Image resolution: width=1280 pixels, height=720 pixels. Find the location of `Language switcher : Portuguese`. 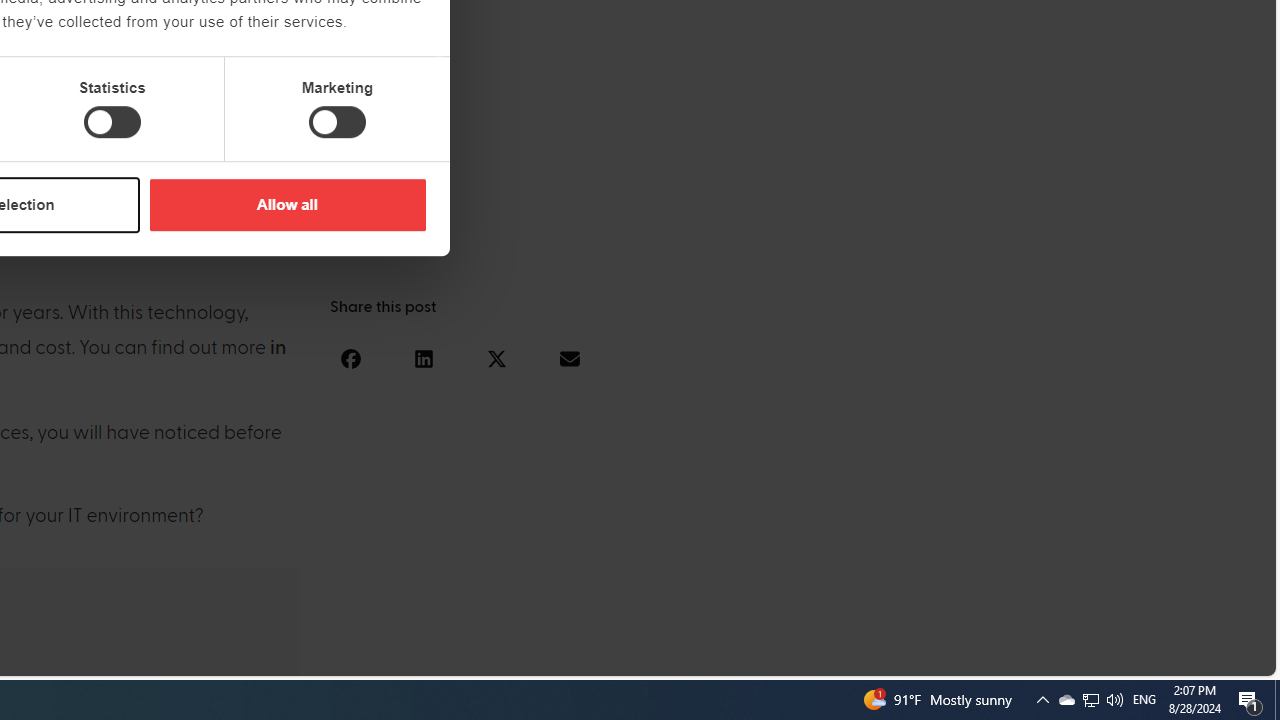

Language switcher : Portuguese is located at coordinates (1186, 657).